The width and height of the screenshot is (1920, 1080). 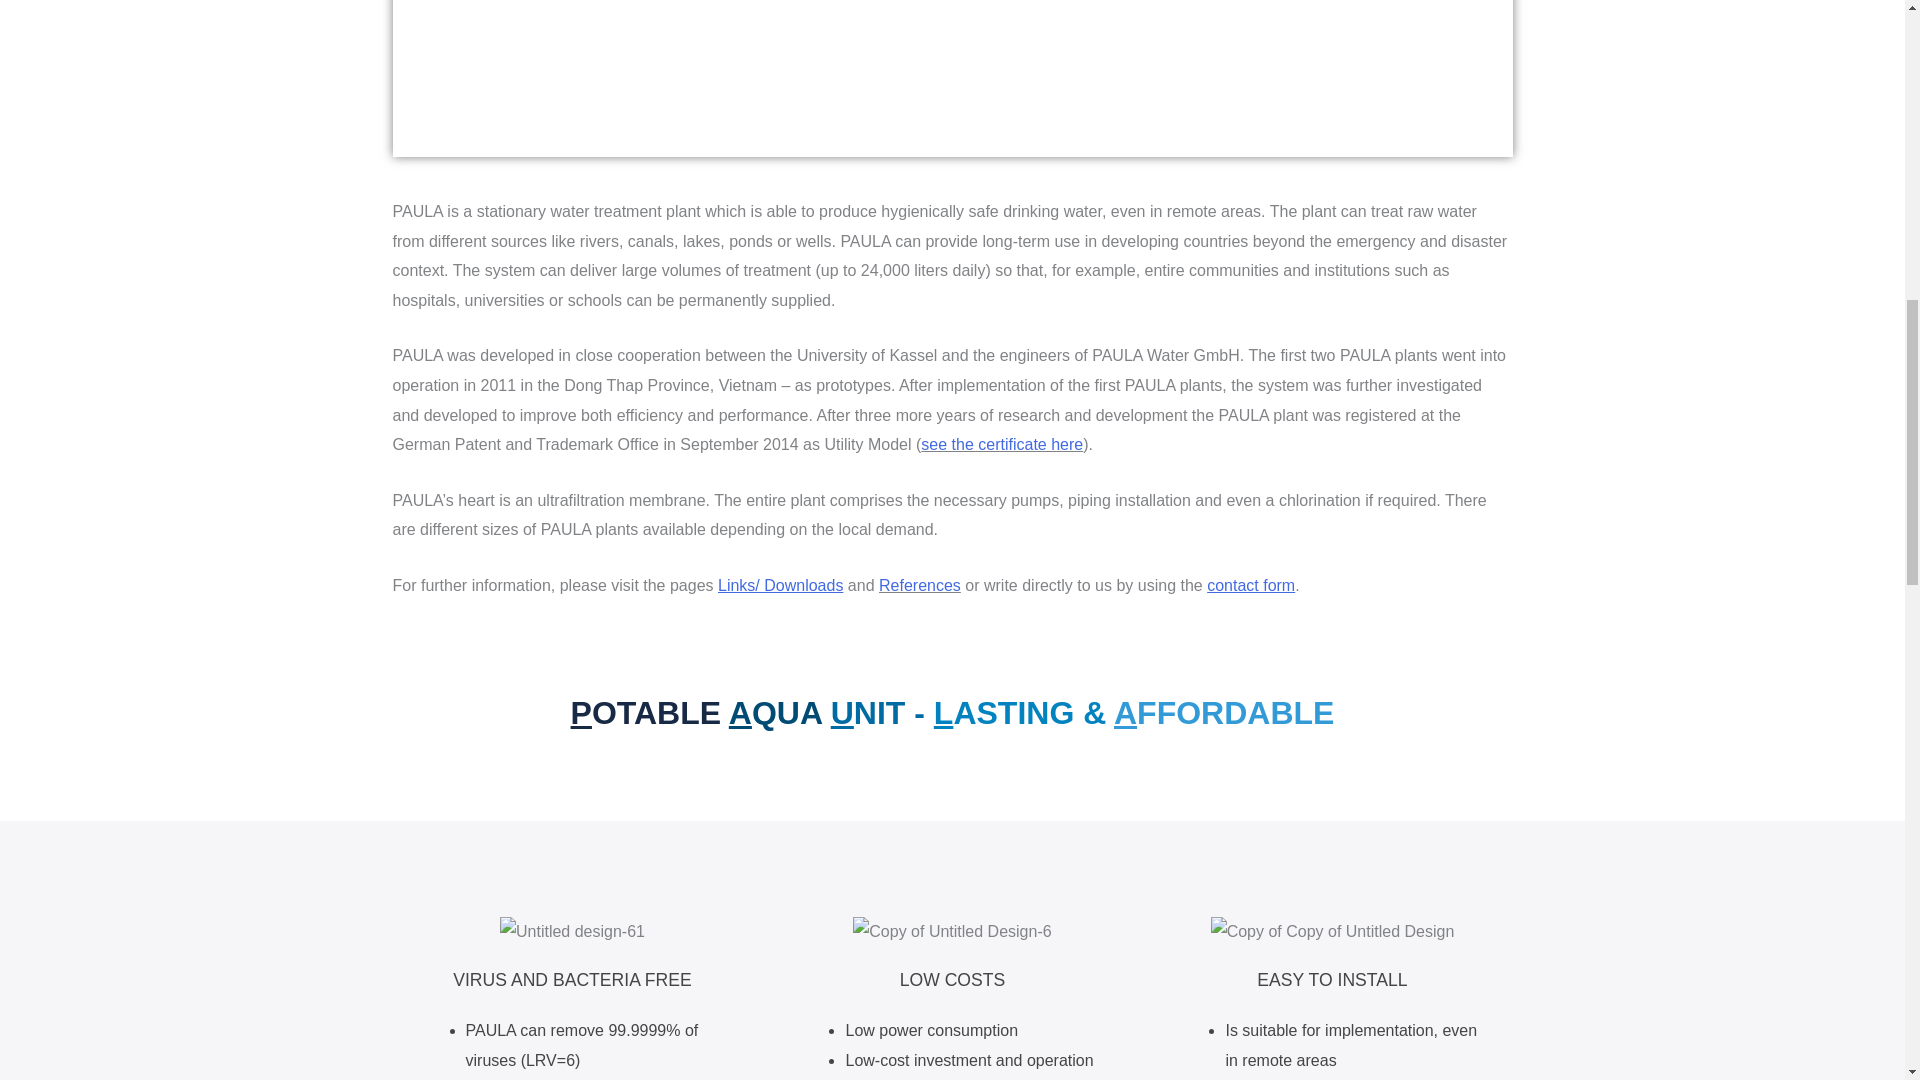 I want to click on References, so click(x=920, y=585).